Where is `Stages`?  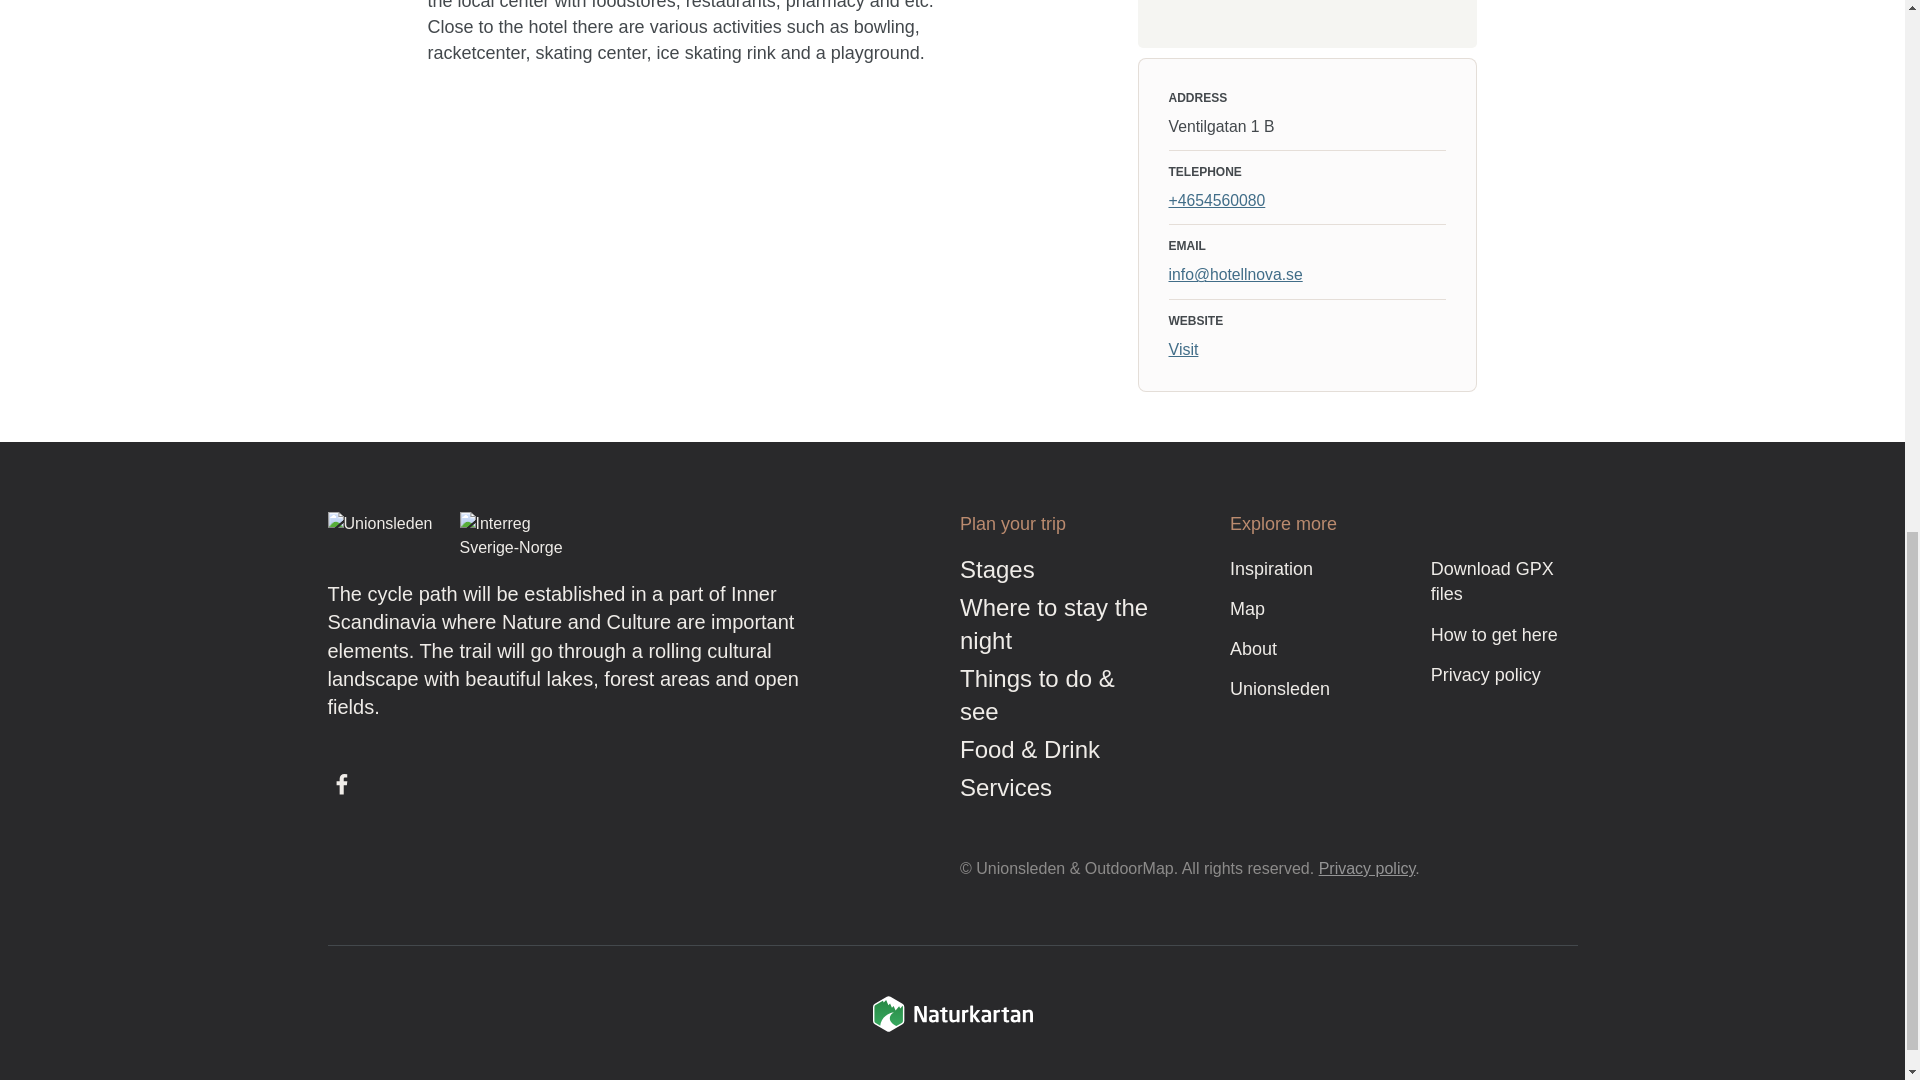
Stages is located at coordinates (997, 570).